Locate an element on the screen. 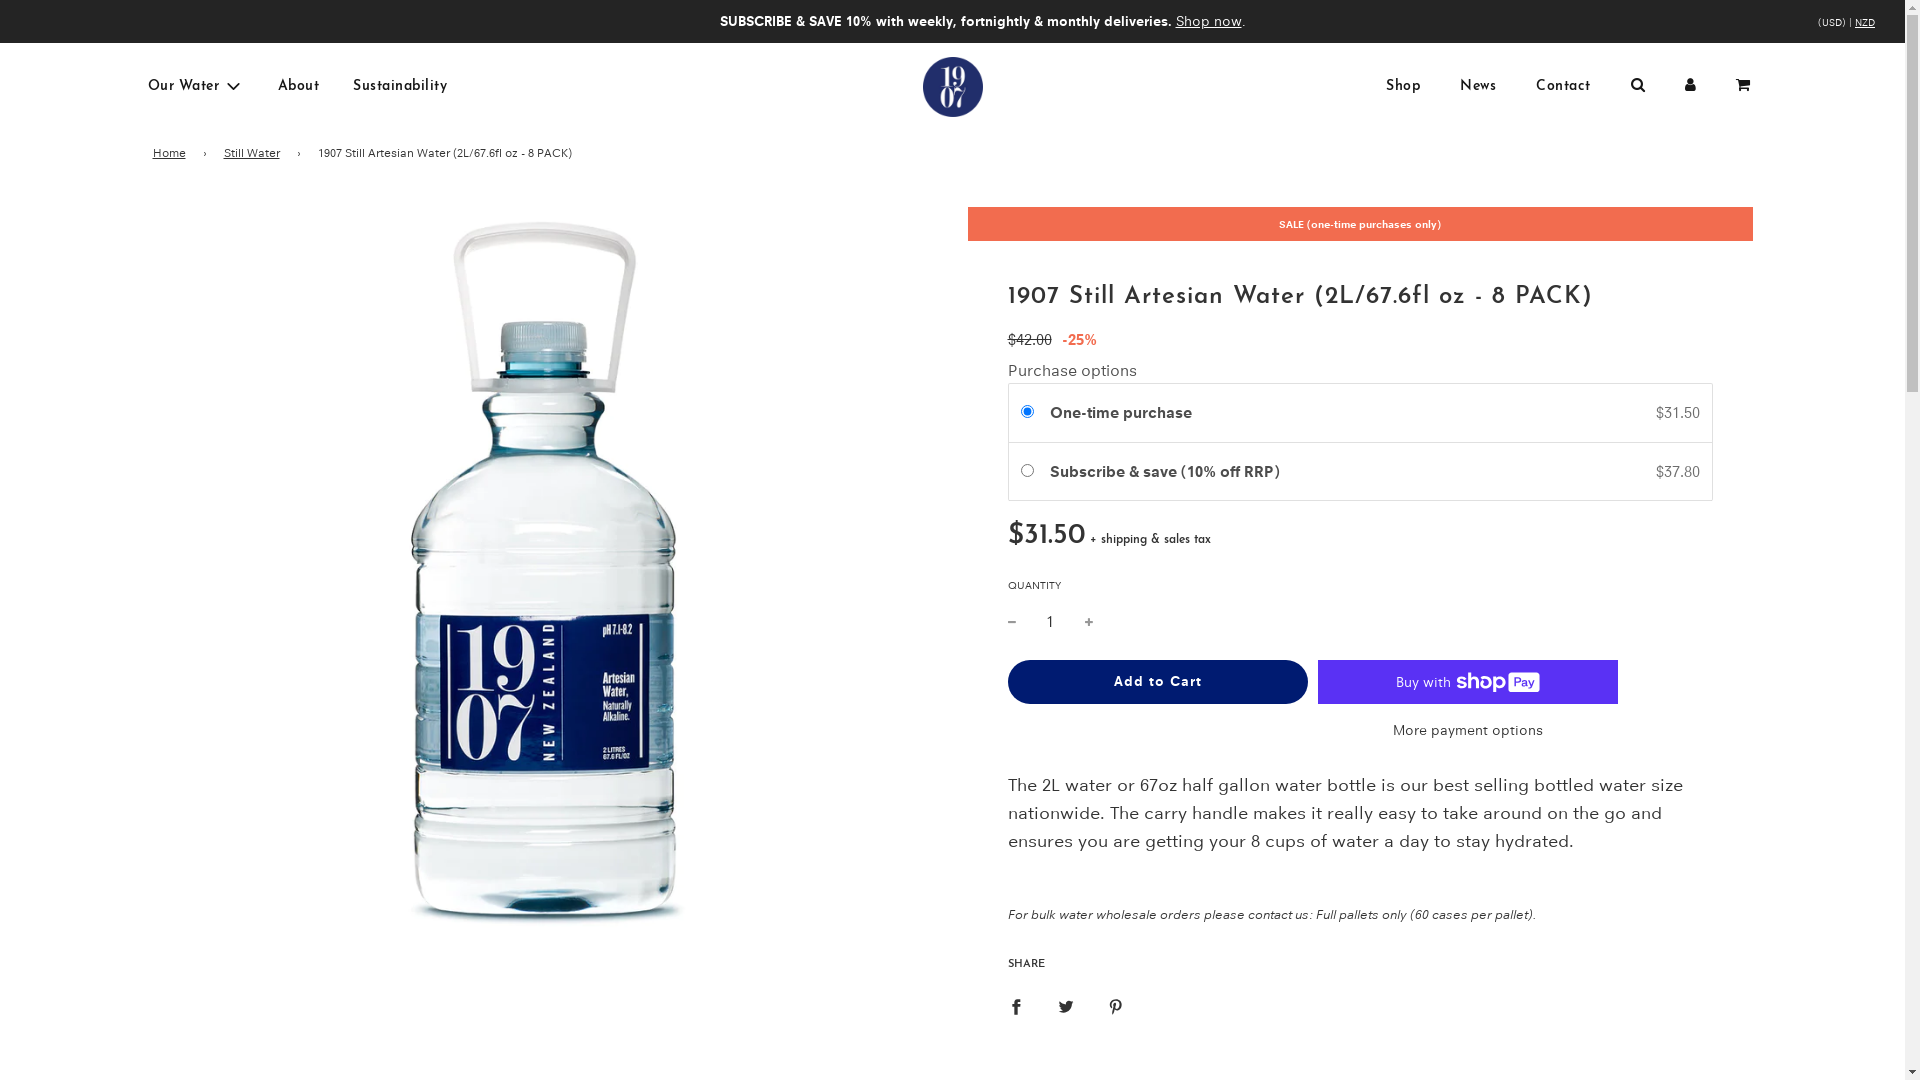 The height and width of the screenshot is (1080, 1920). Shop is located at coordinates (1403, 87).